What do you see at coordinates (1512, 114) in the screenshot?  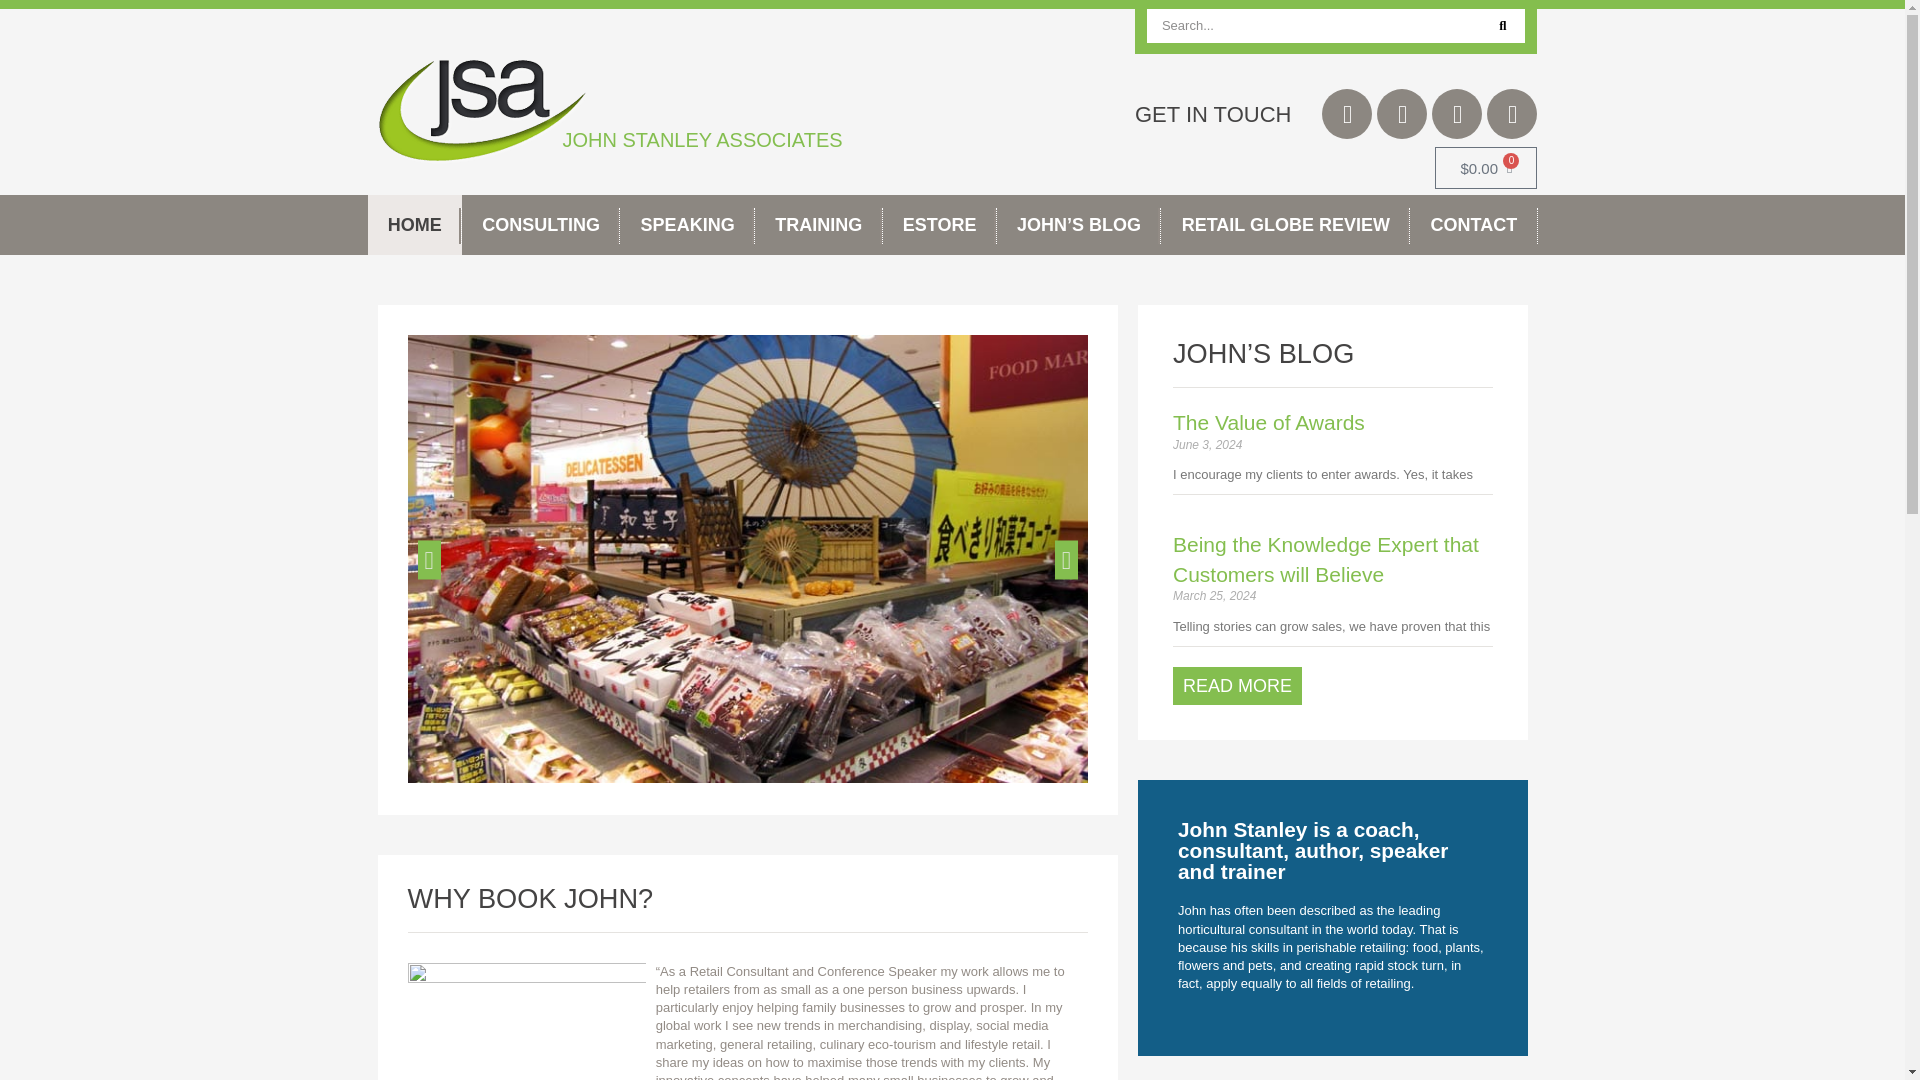 I see `Youtube` at bounding box center [1512, 114].